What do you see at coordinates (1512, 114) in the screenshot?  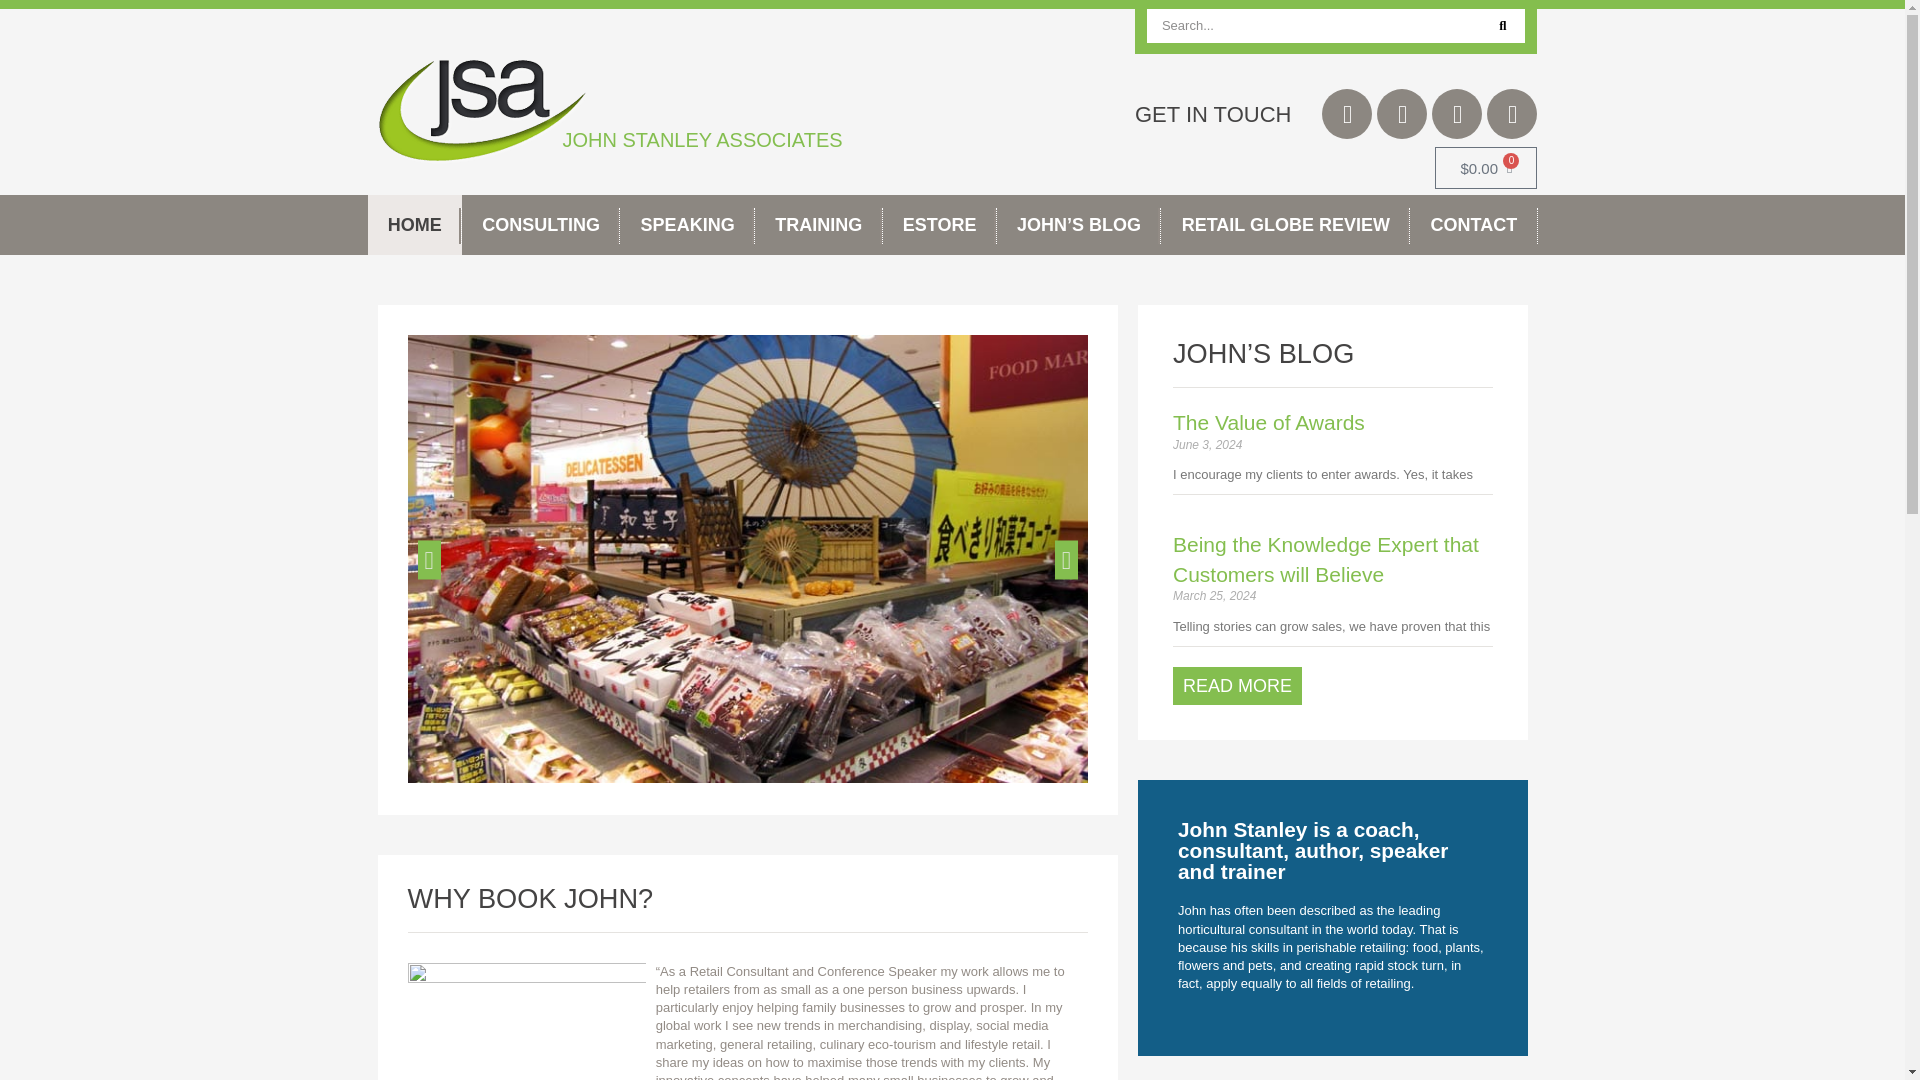 I see `Youtube` at bounding box center [1512, 114].